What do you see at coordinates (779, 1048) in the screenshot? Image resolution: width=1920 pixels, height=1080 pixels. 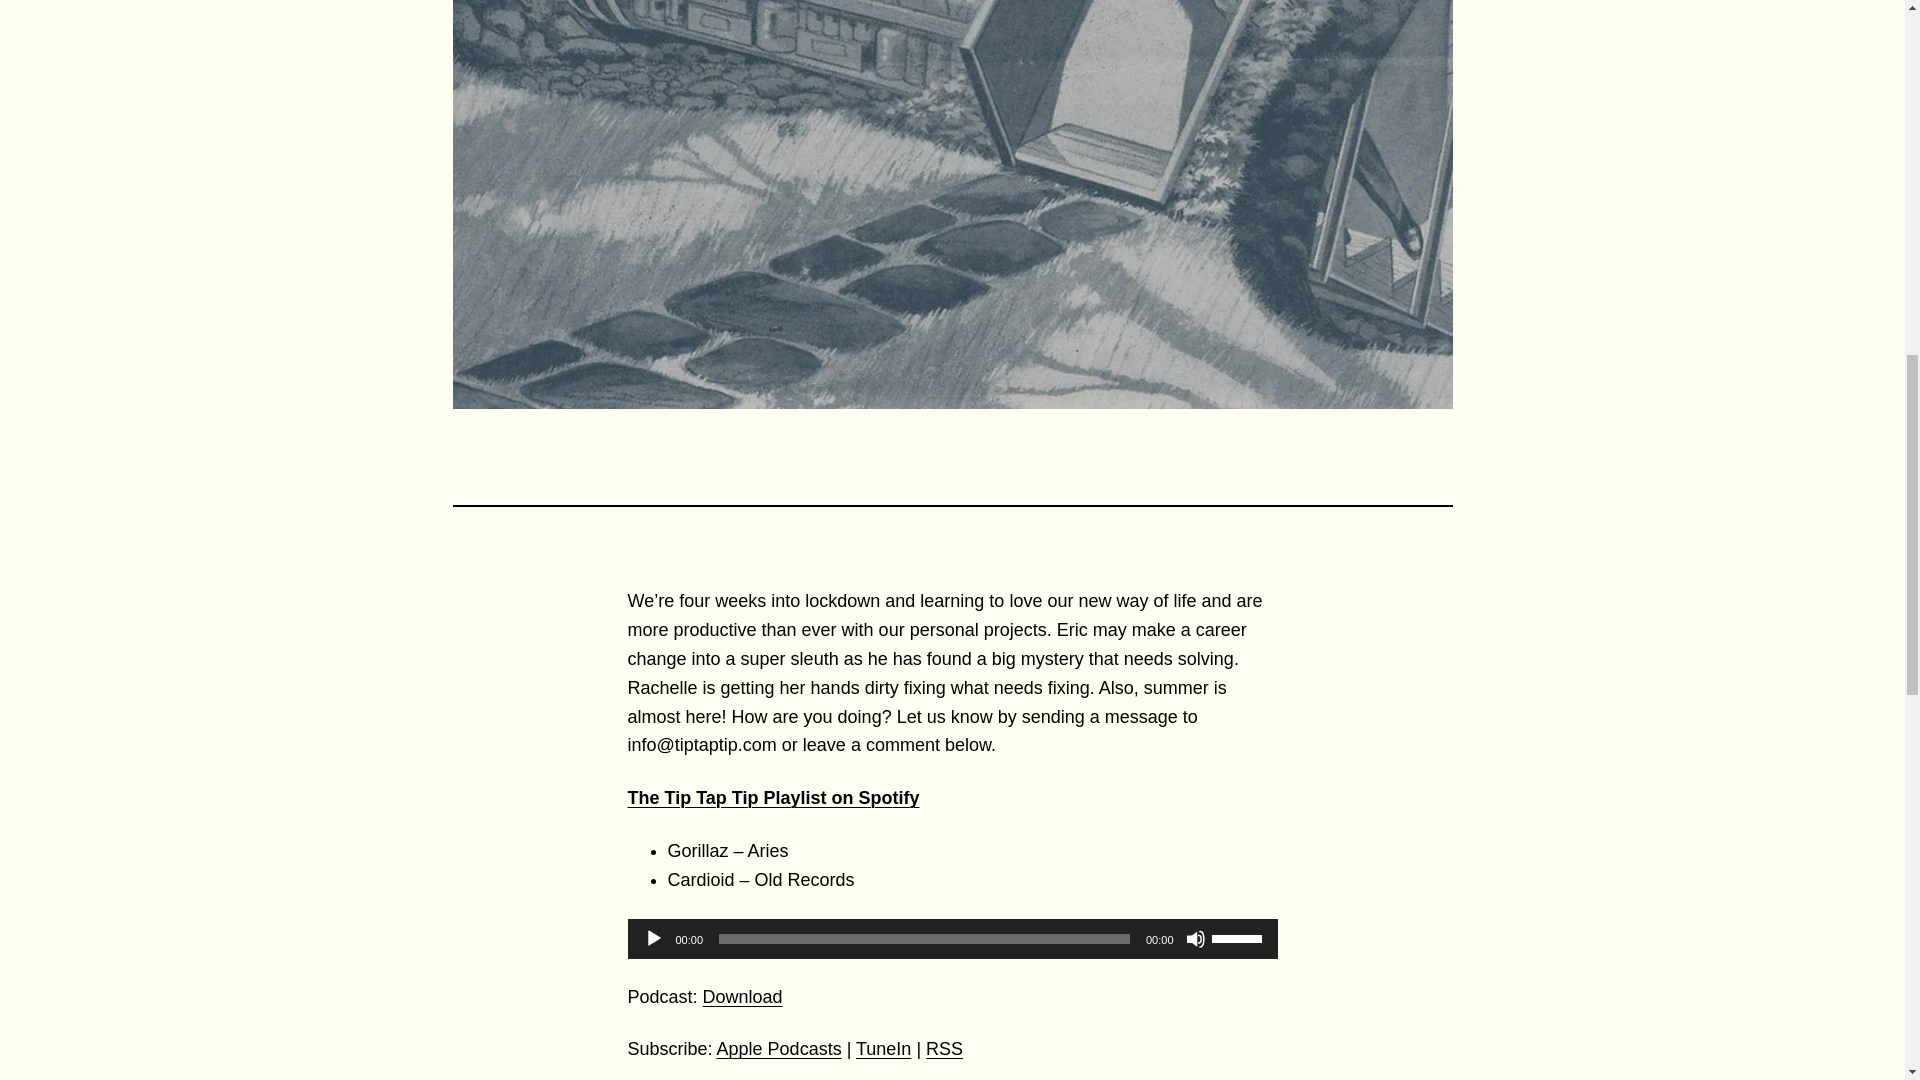 I see `Apple Podcasts` at bounding box center [779, 1048].